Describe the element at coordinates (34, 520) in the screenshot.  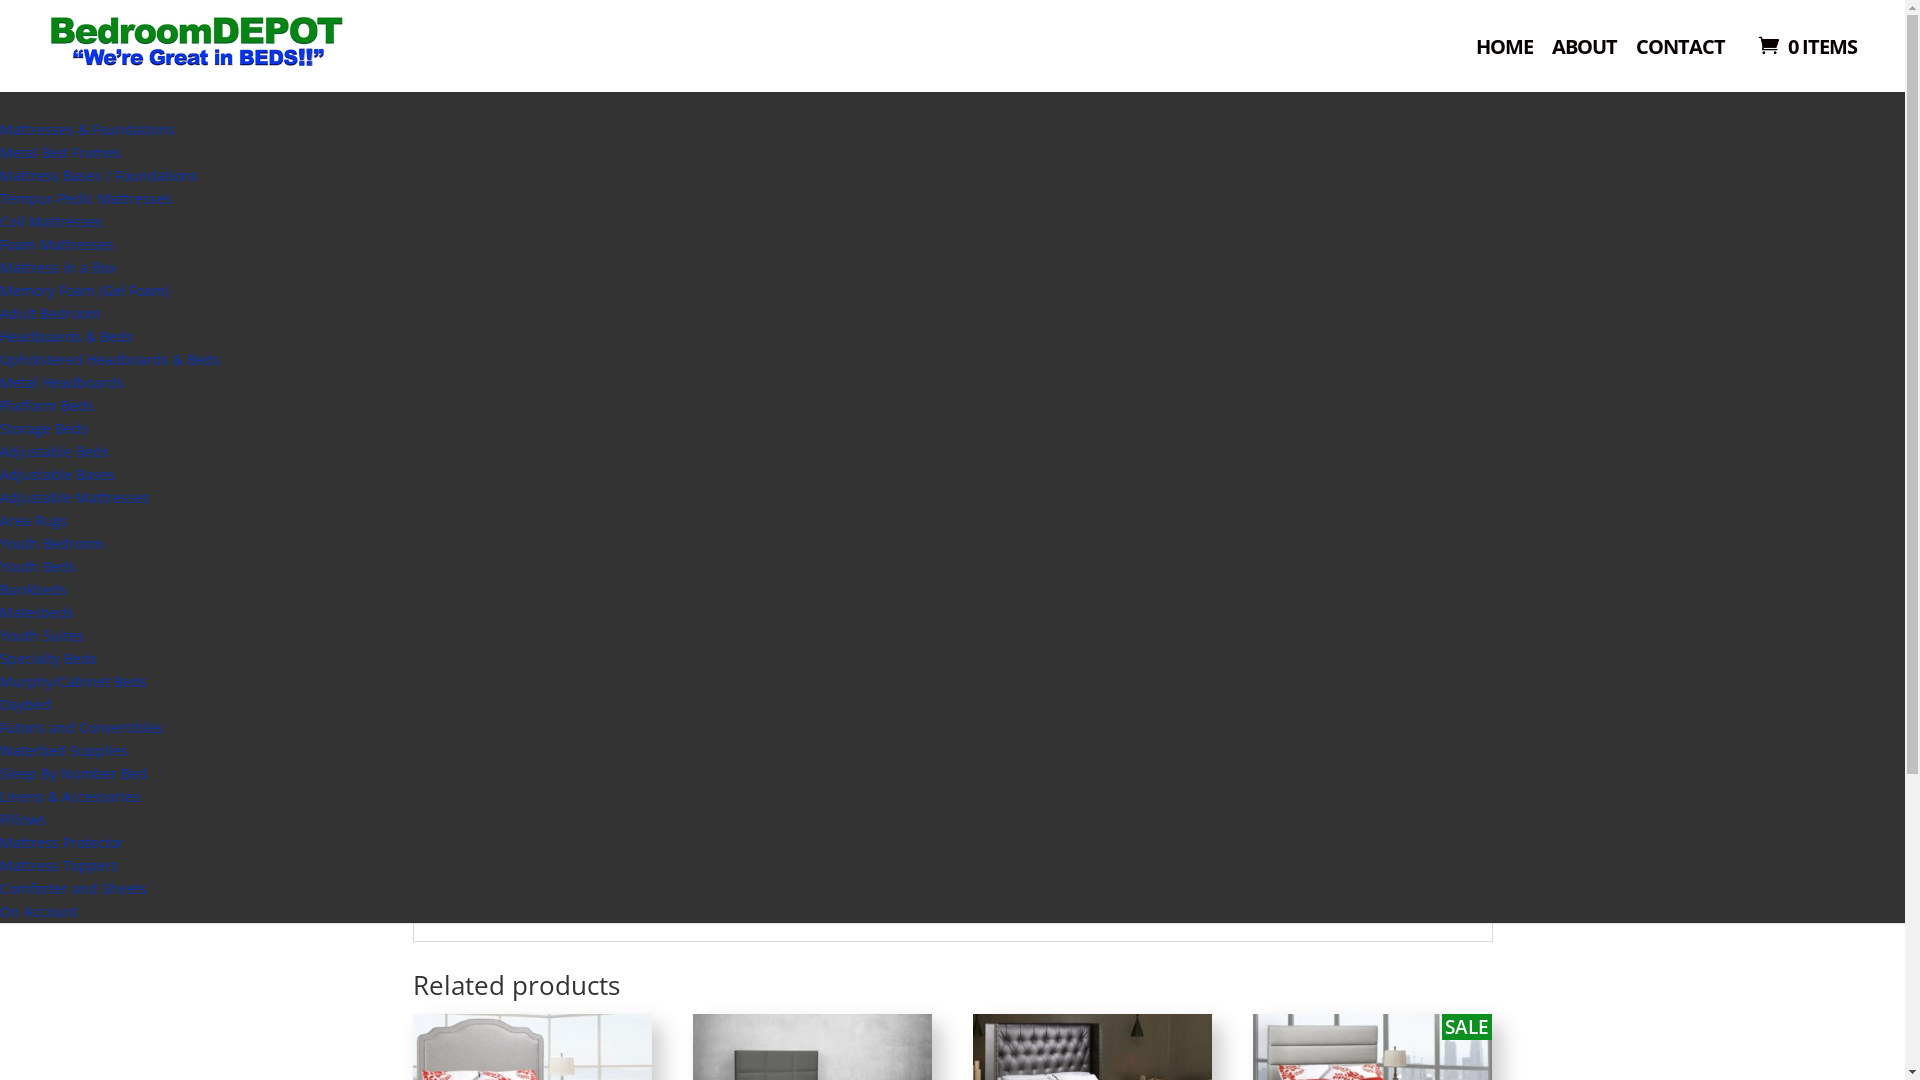
I see `Area Rugs` at that location.